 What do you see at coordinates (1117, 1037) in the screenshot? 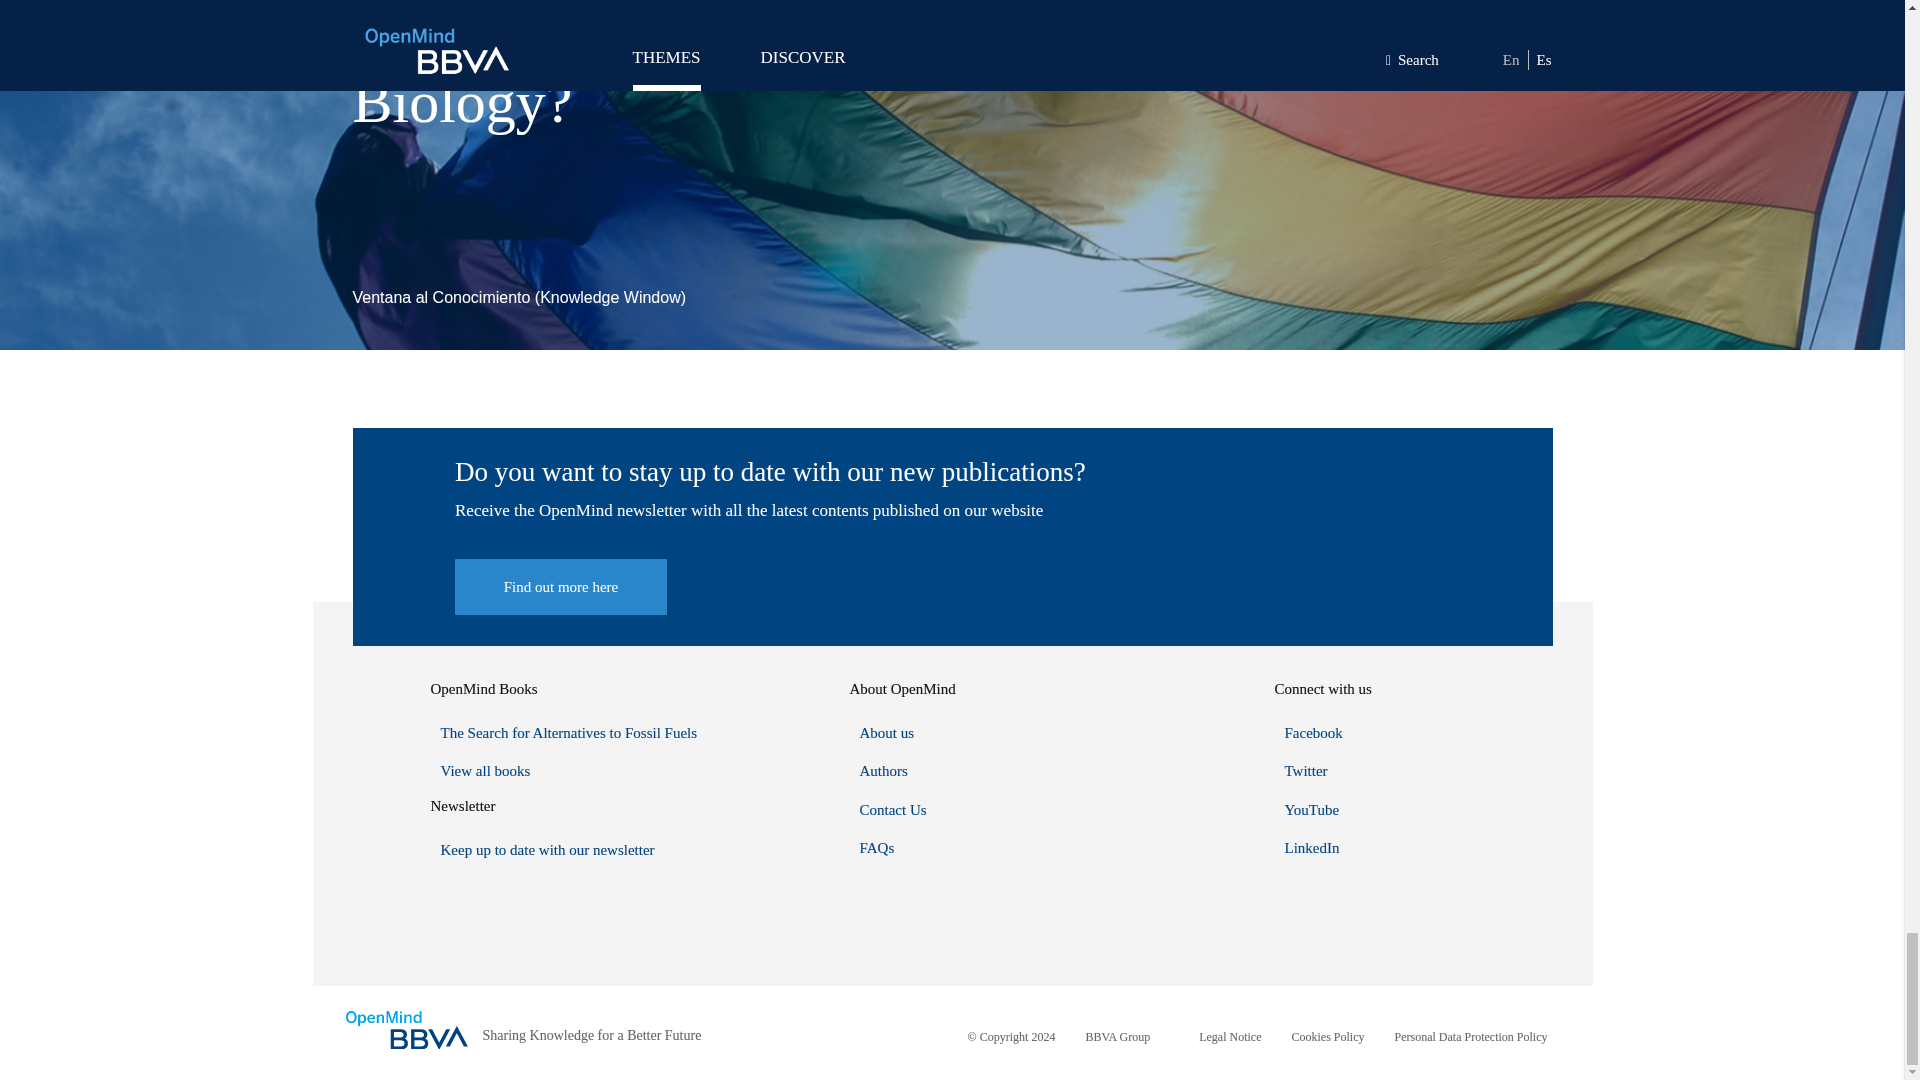
I see `BBVA Group` at bounding box center [1117, 1037].